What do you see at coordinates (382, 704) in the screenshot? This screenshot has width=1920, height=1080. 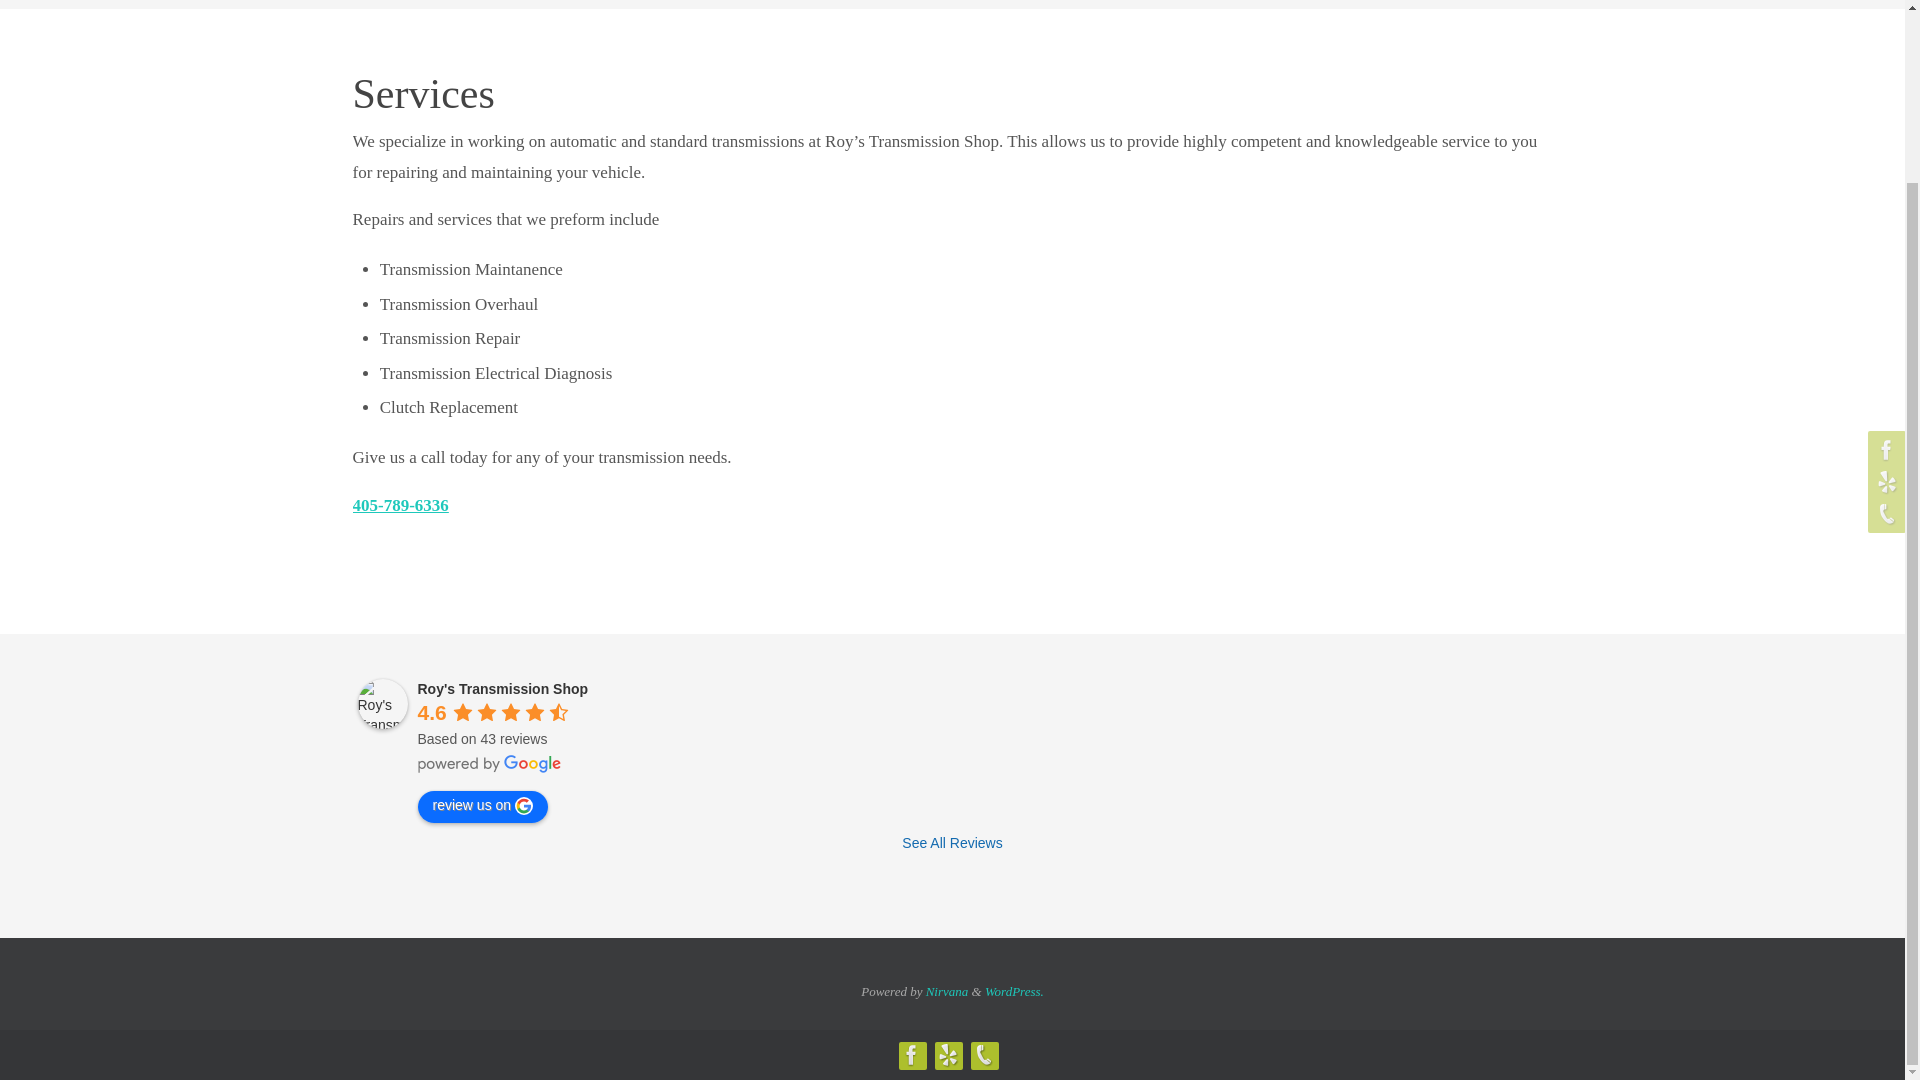 I see `Roy's Transmission Shop` at bounding box center [382, 704].